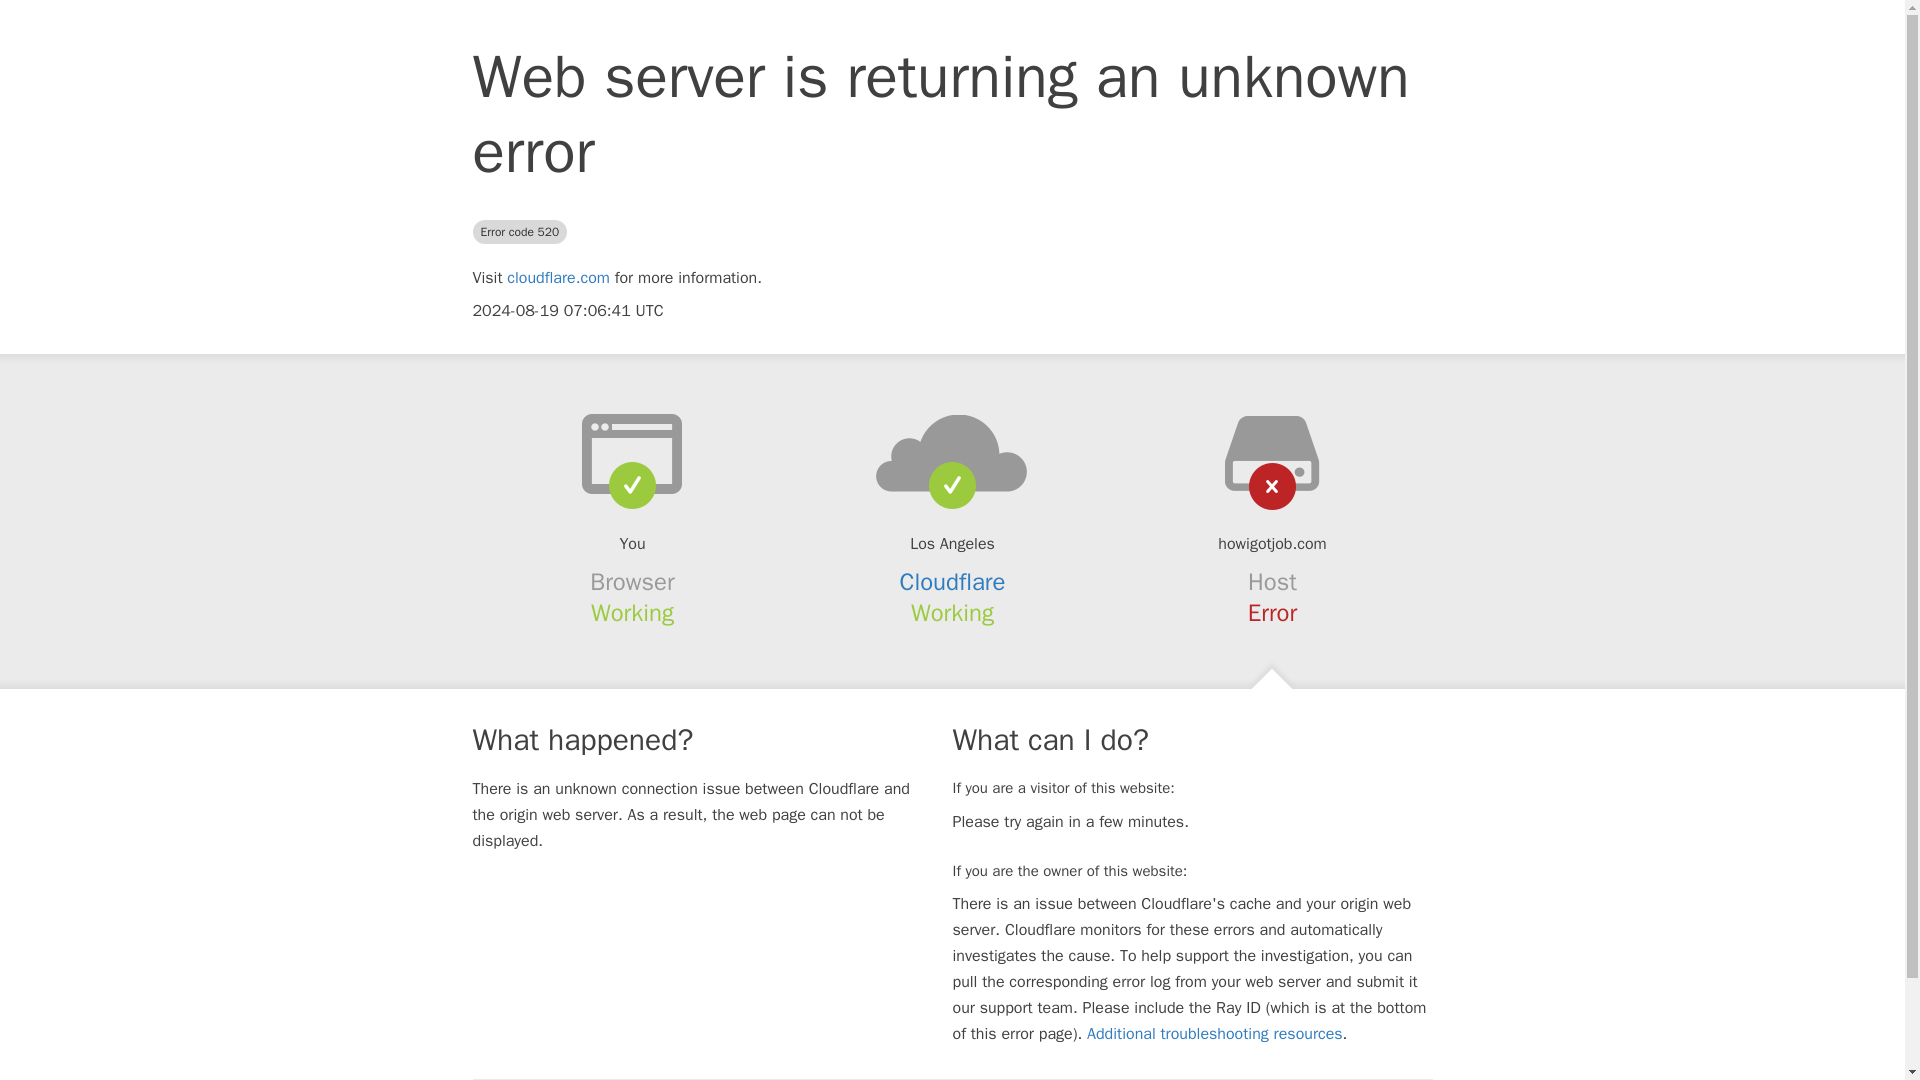  Describe the element at coordinates (1214, 1034) in the screenshot. I see `Additional troubleshooting resources` at that location.